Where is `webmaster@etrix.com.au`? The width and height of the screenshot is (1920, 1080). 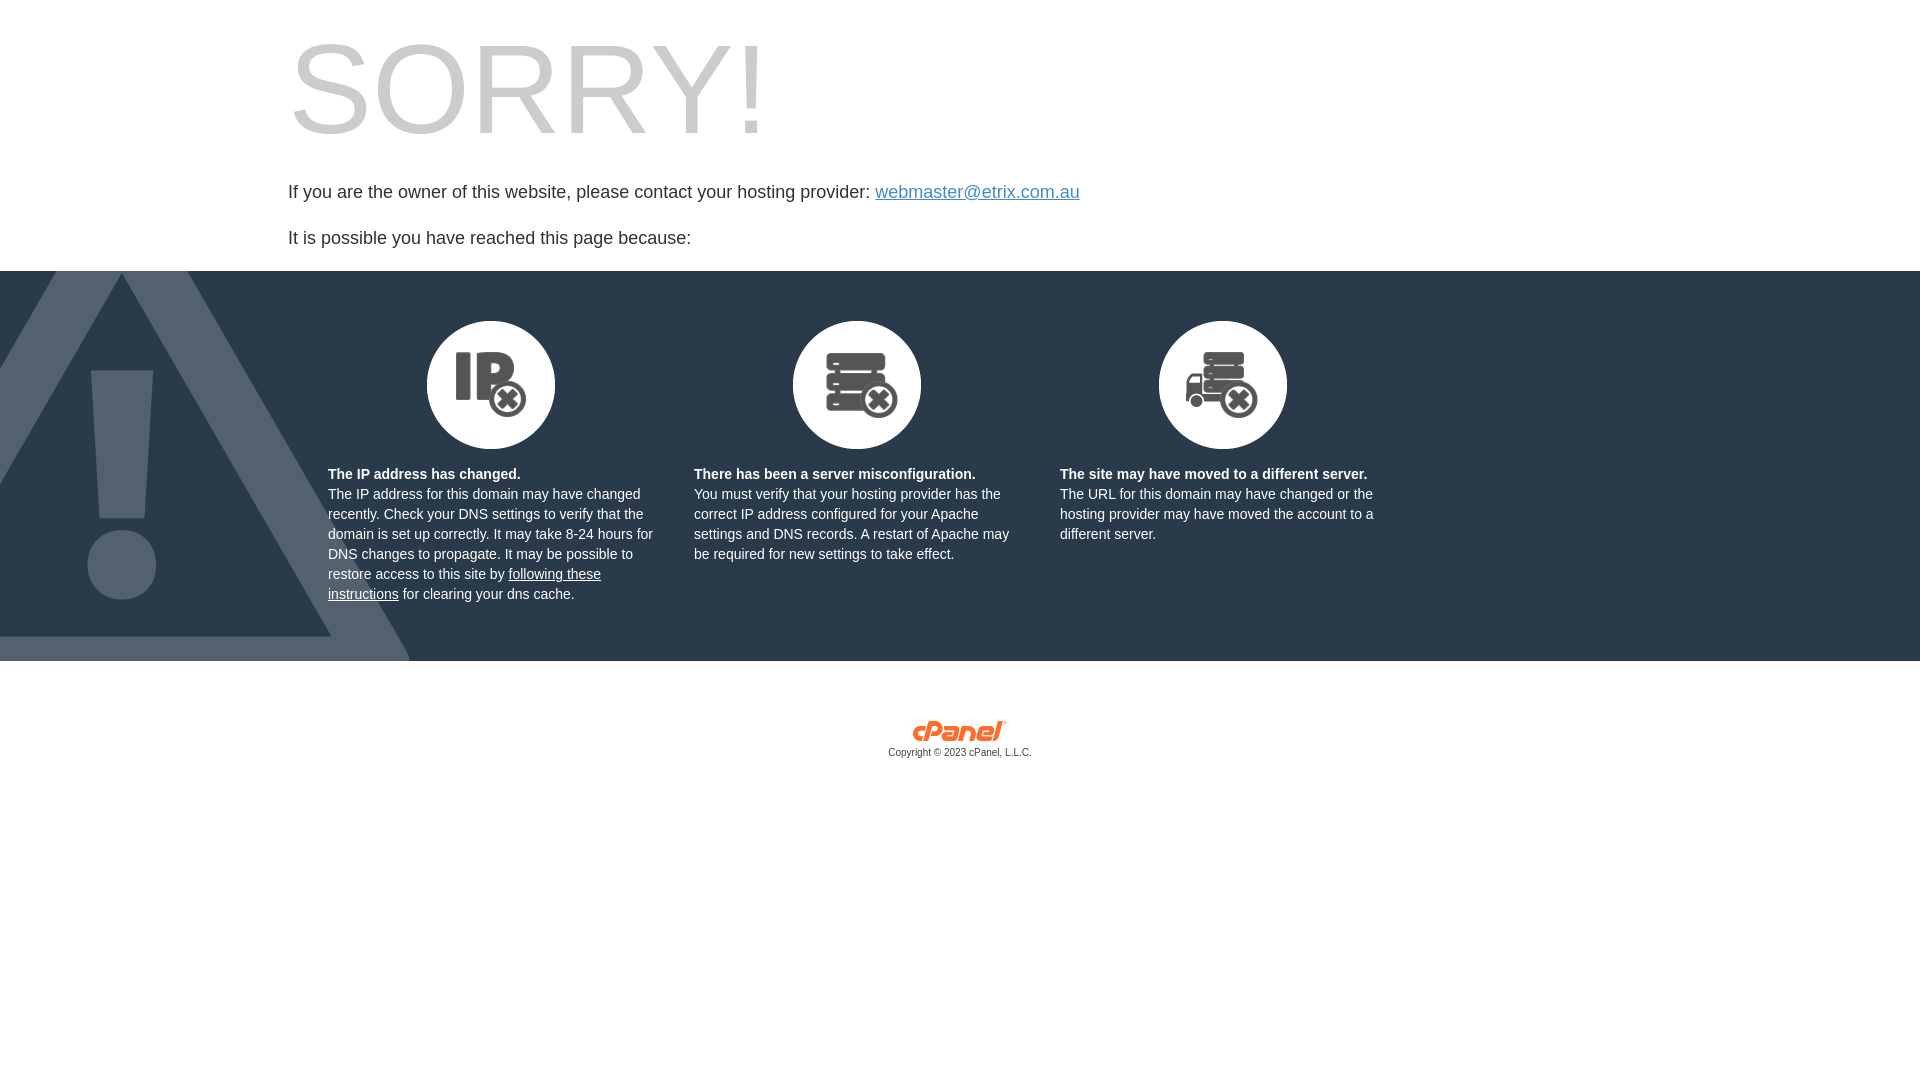
webmaster@etrix.com.au is located at coordinates (977, 192).